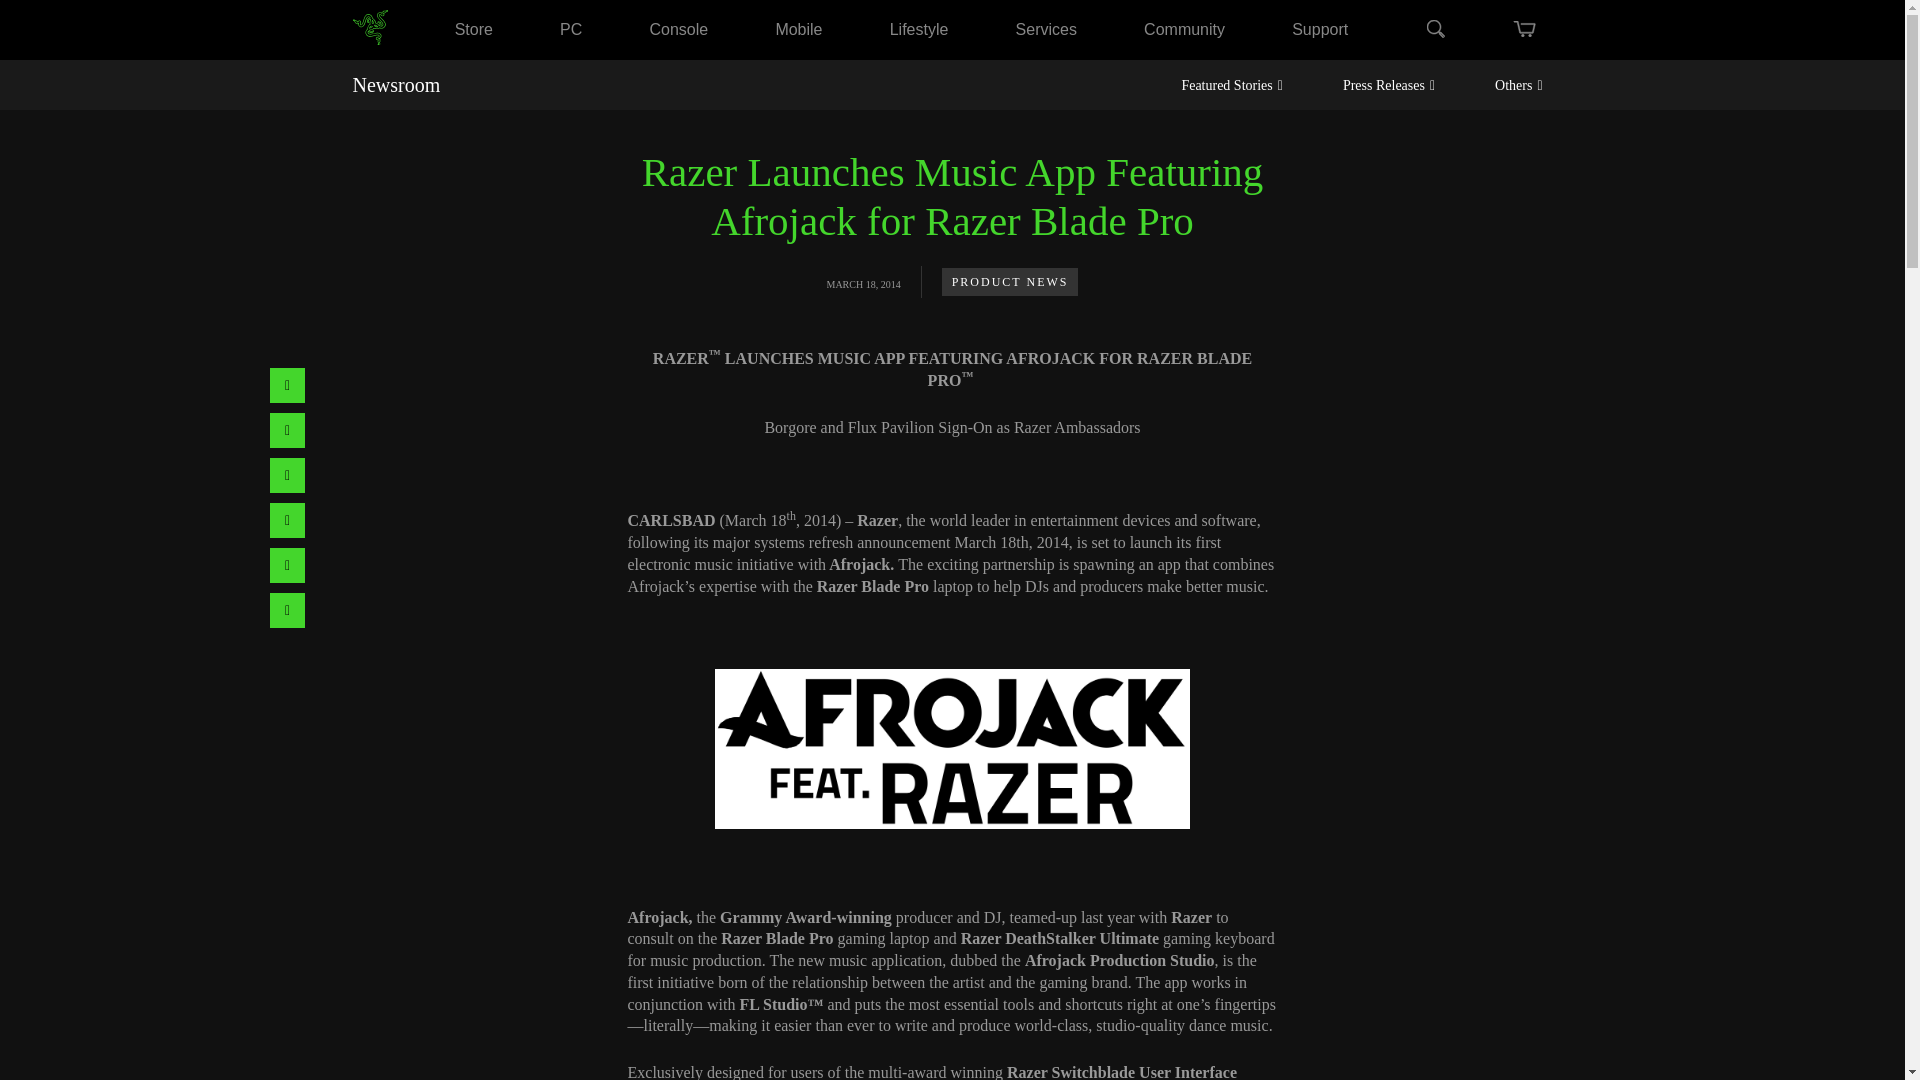  I want to click on mini cart, so click(1524, 29).